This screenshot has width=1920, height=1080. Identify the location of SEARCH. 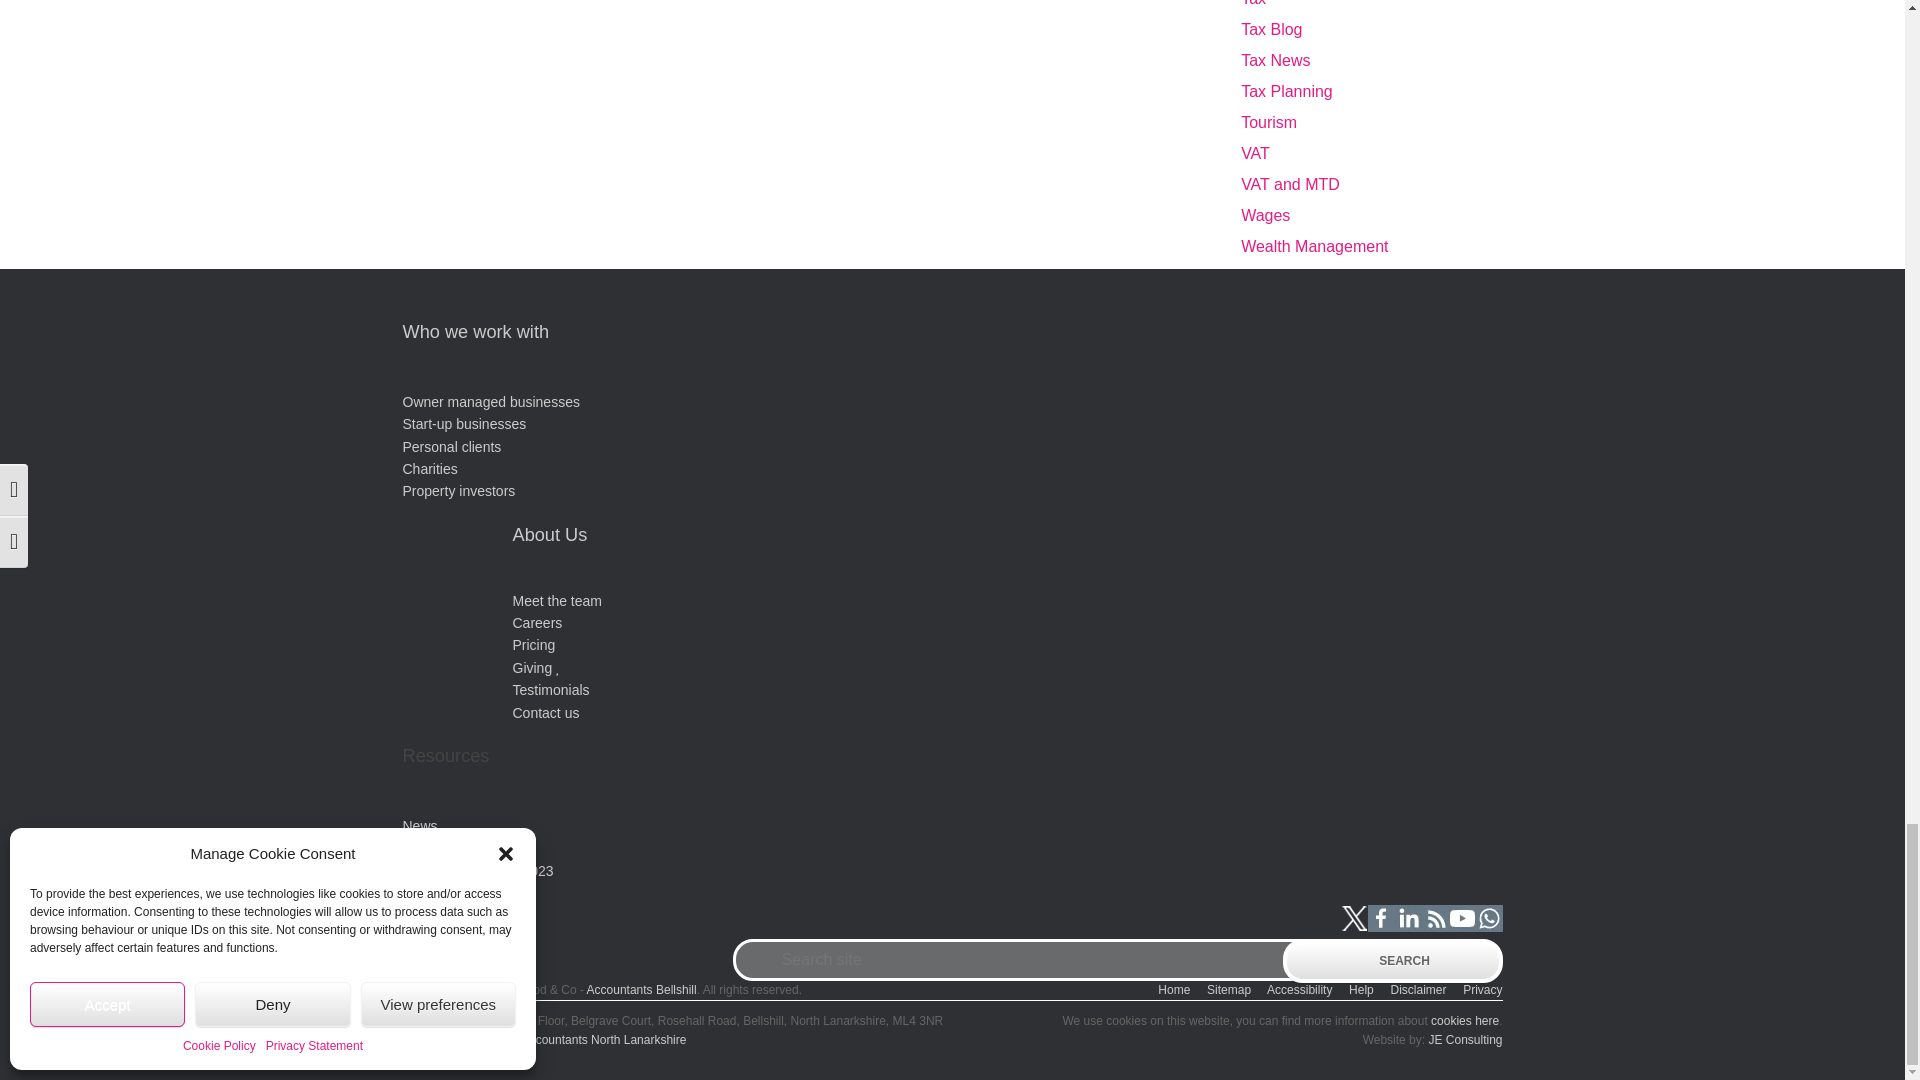
(1392, 960).